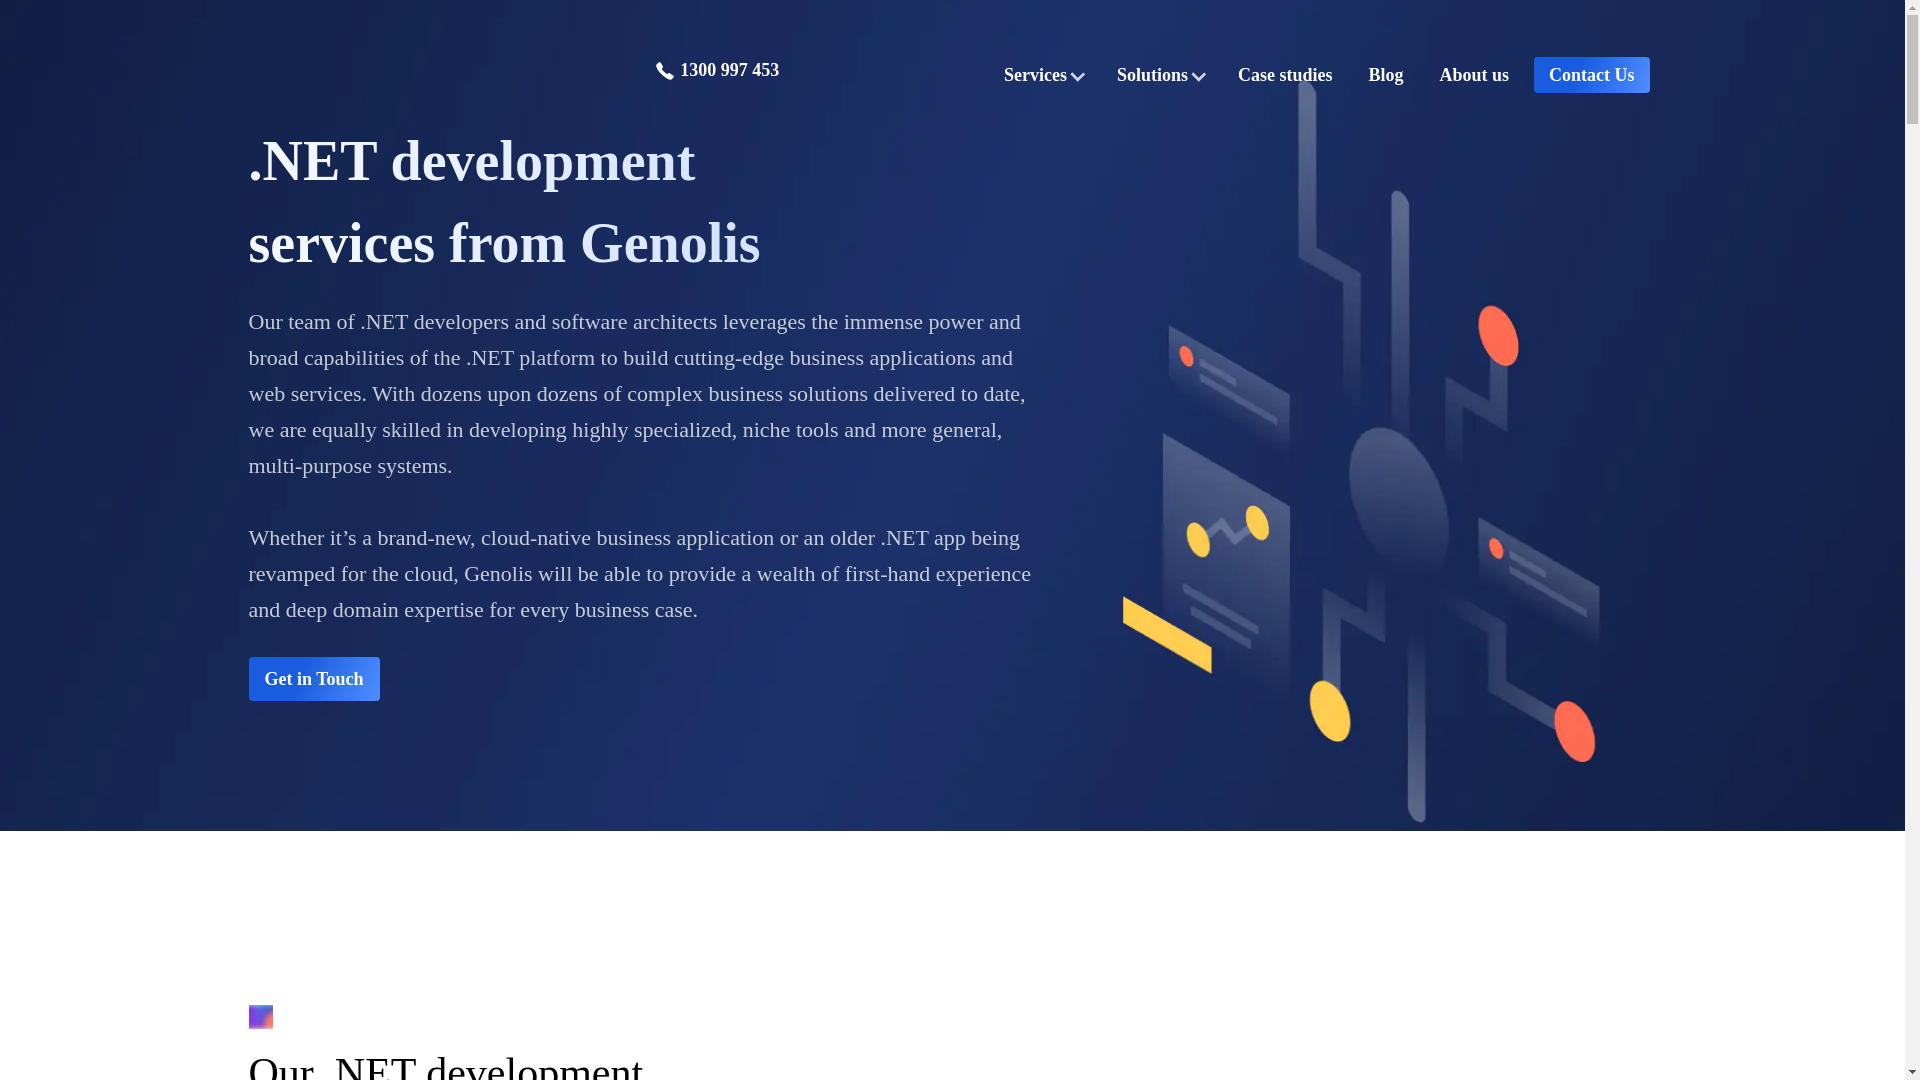 The image size is (1920, 1080). What do you see at coordinates (1042, 74) in the screenshot?
I see `Services` at bounding box center [1042, 74].